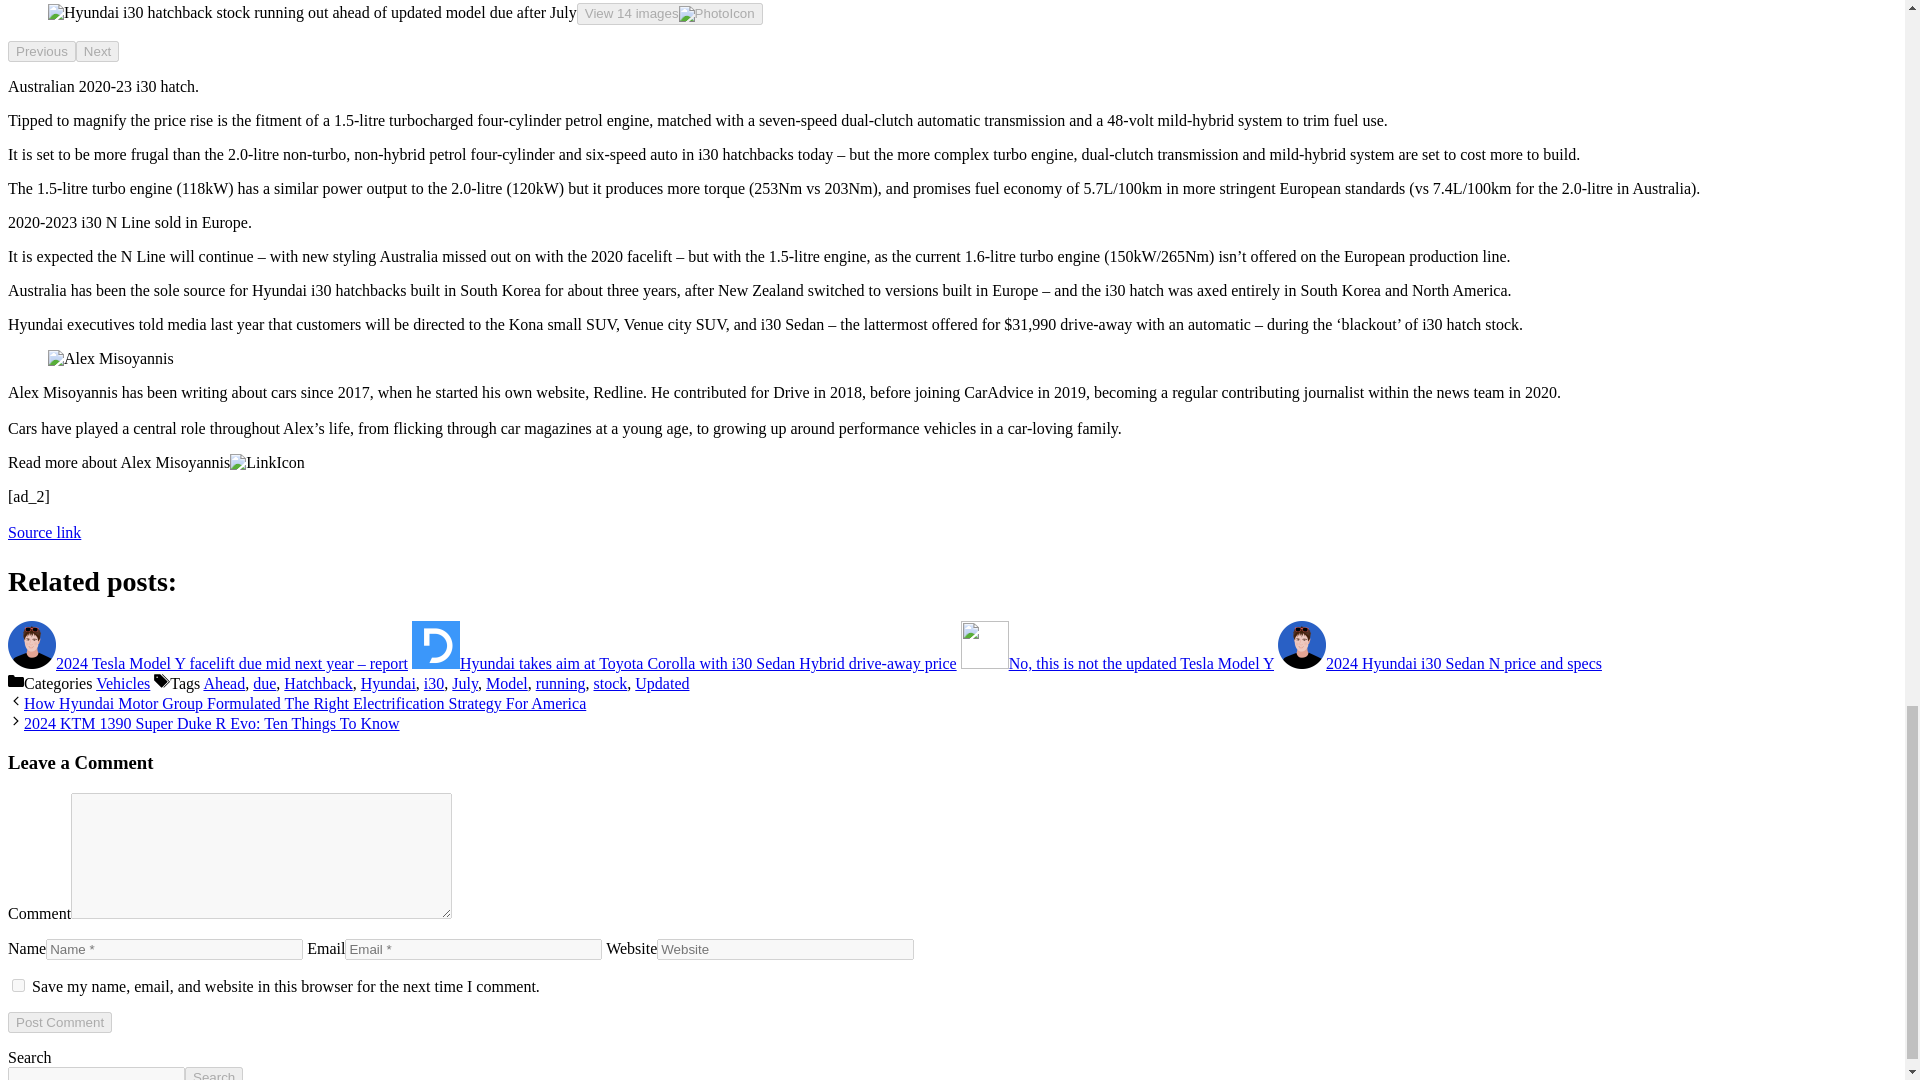  I want to click on Post Comment, so click(59, 1021).